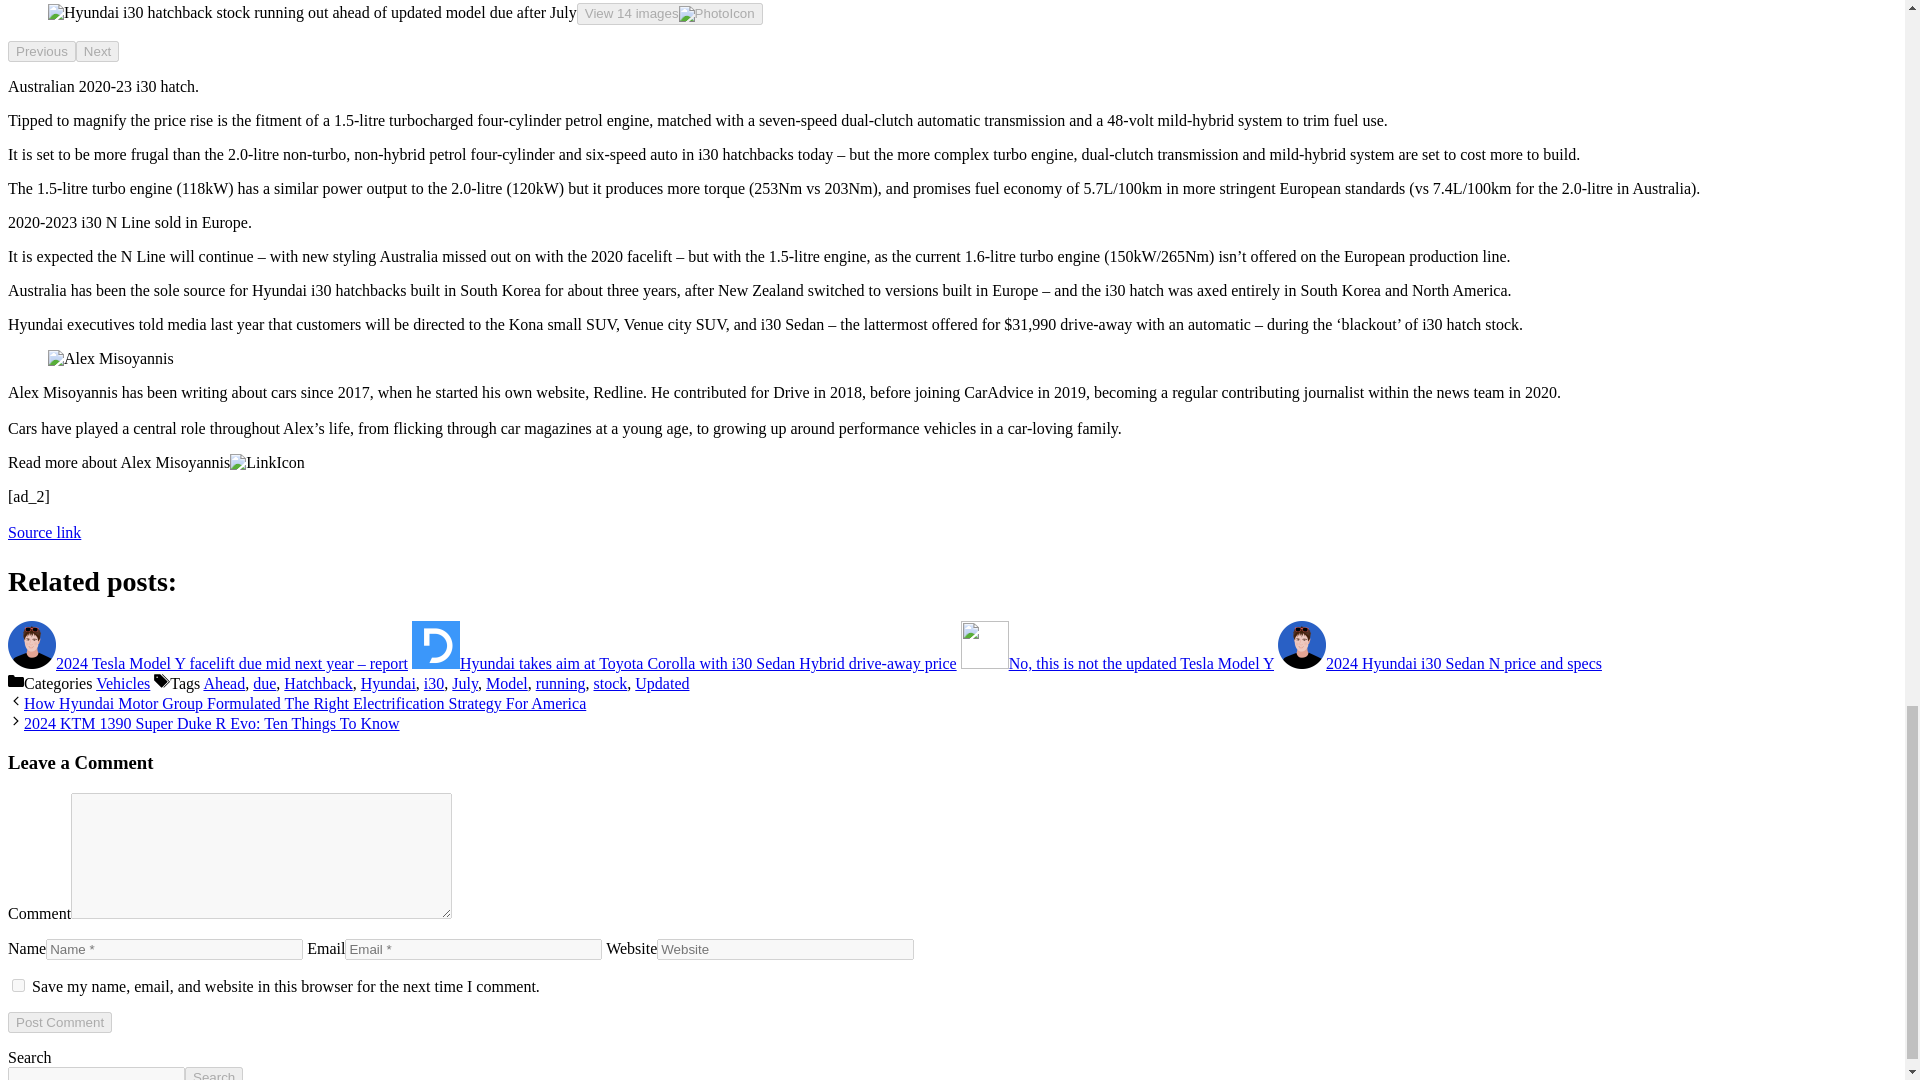  I want to click on Post Comment, so click(59, 1021).